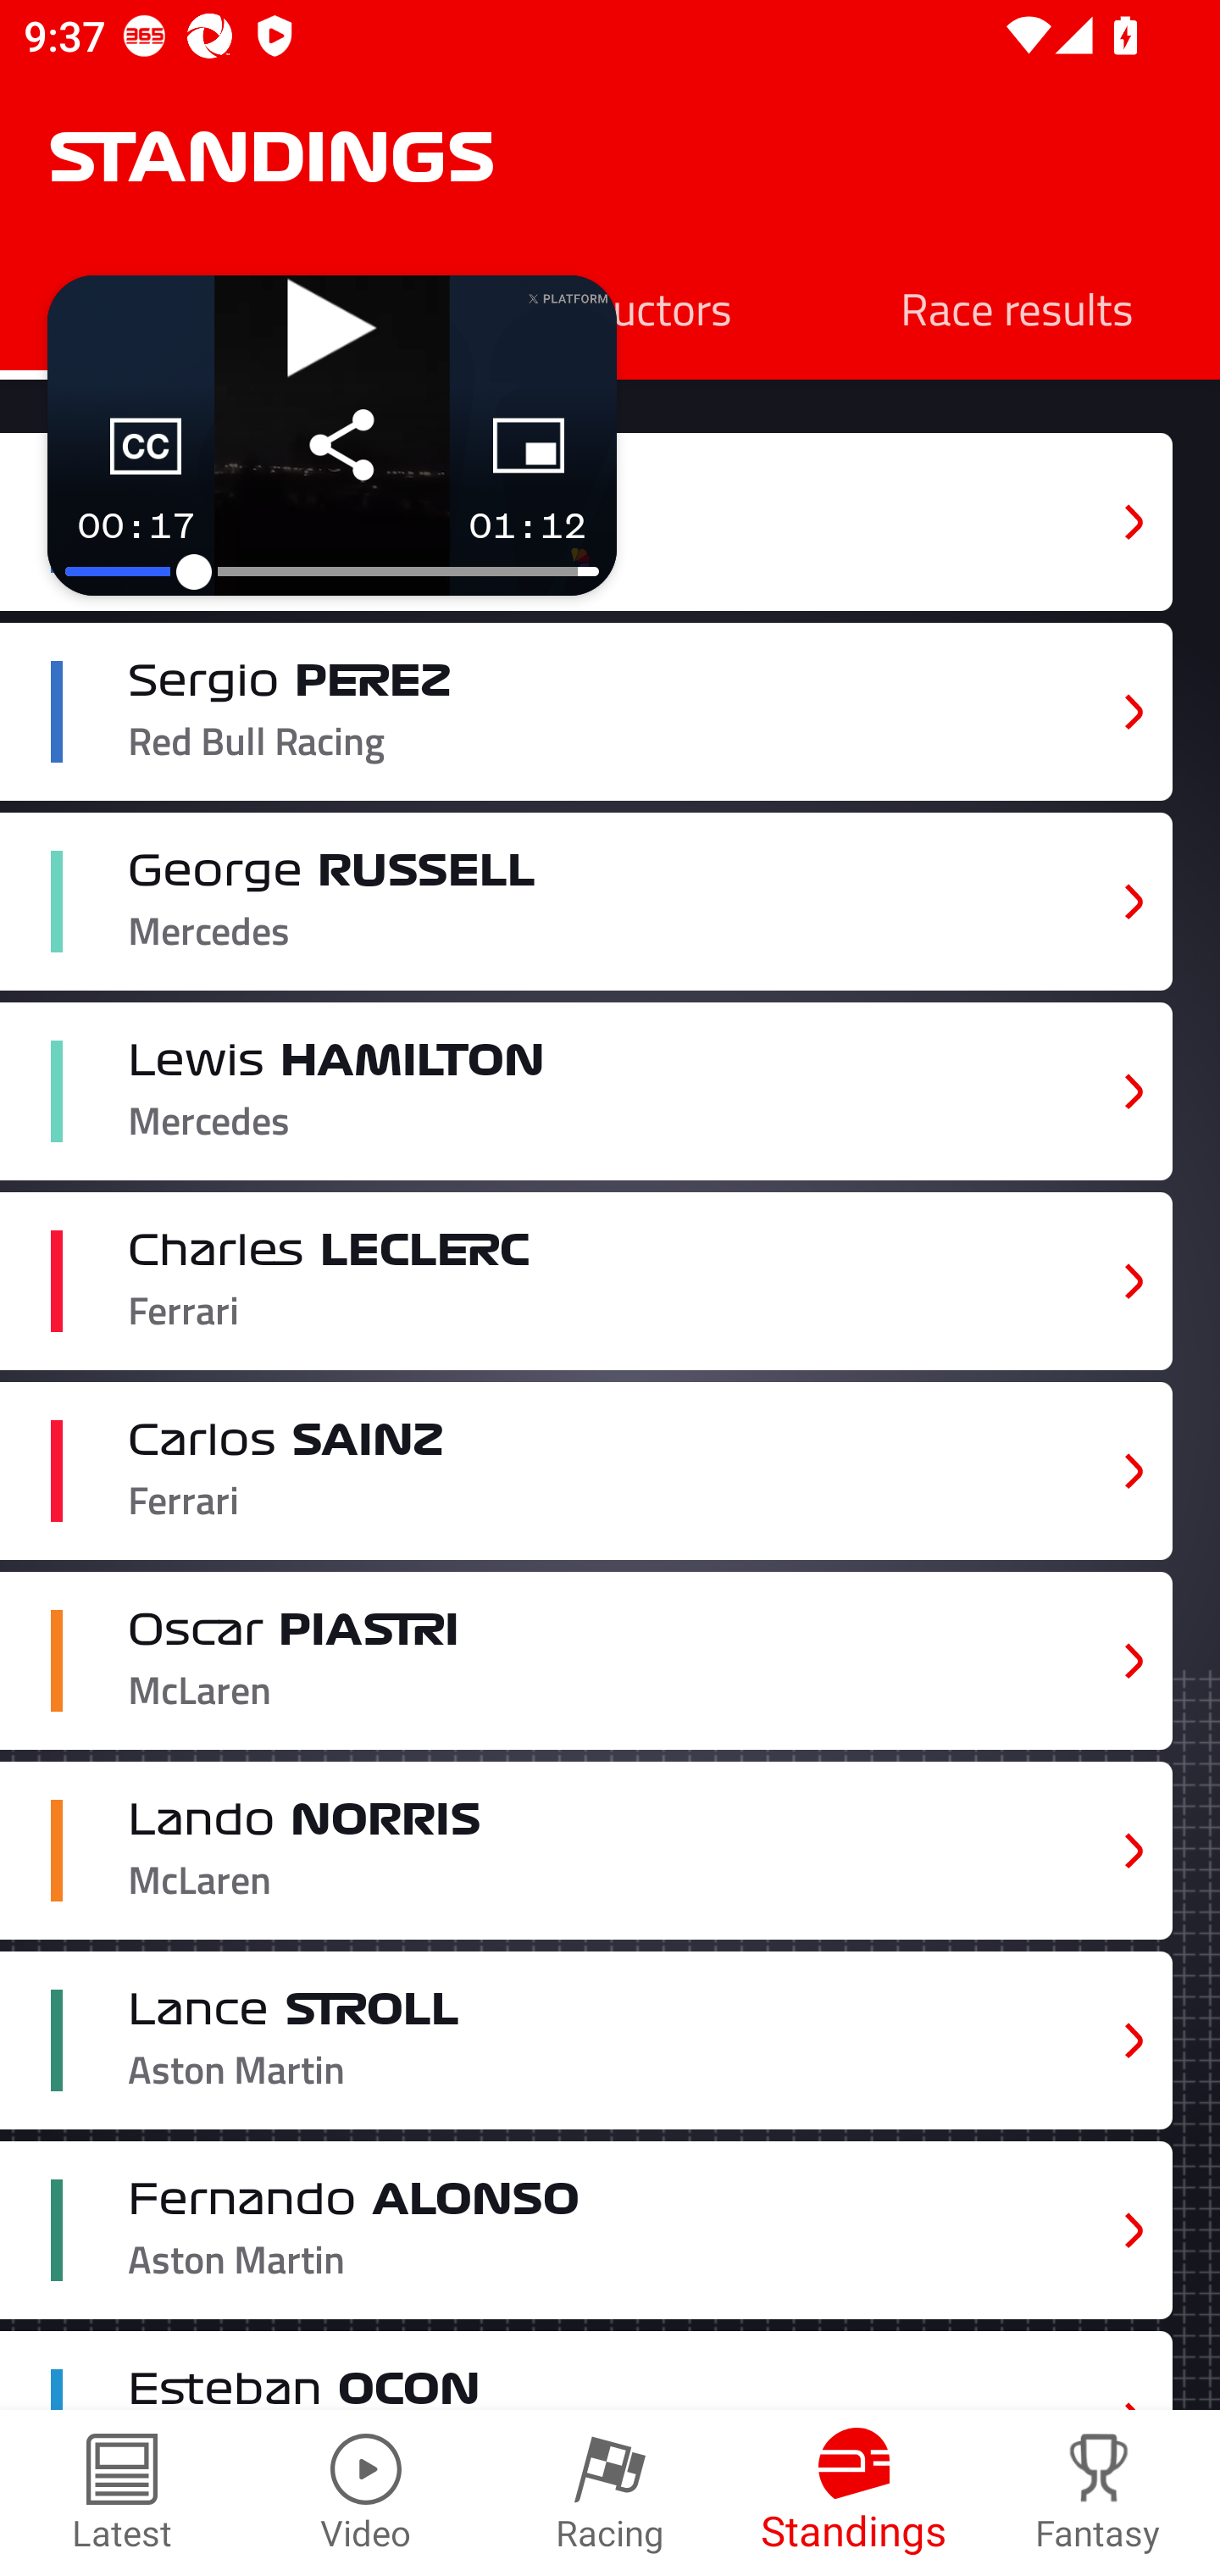  What do you see at coordinates (610, 2493) in the screenshot?
I see `Racing` at bounding box center [610, 2493].